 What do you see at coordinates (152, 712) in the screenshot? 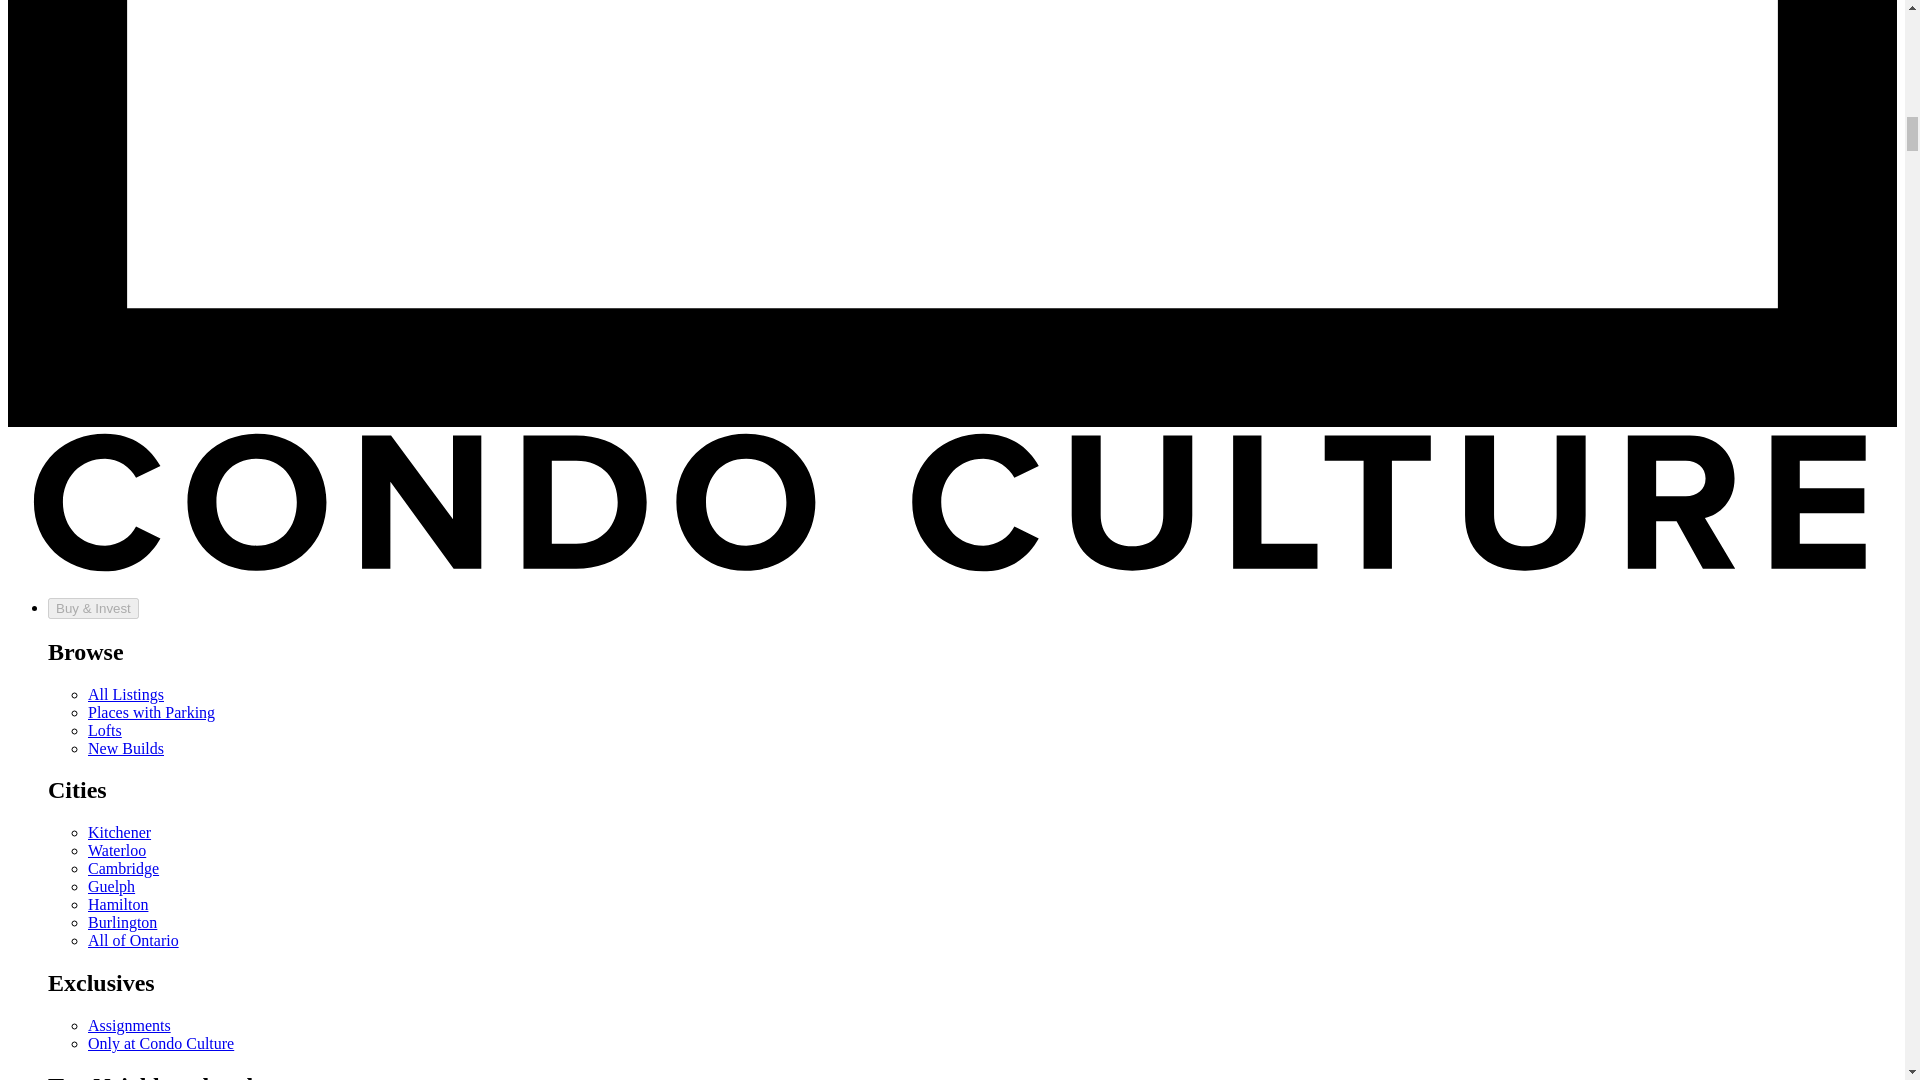
I see `Places with Parking` at bounding box center [152, 712].